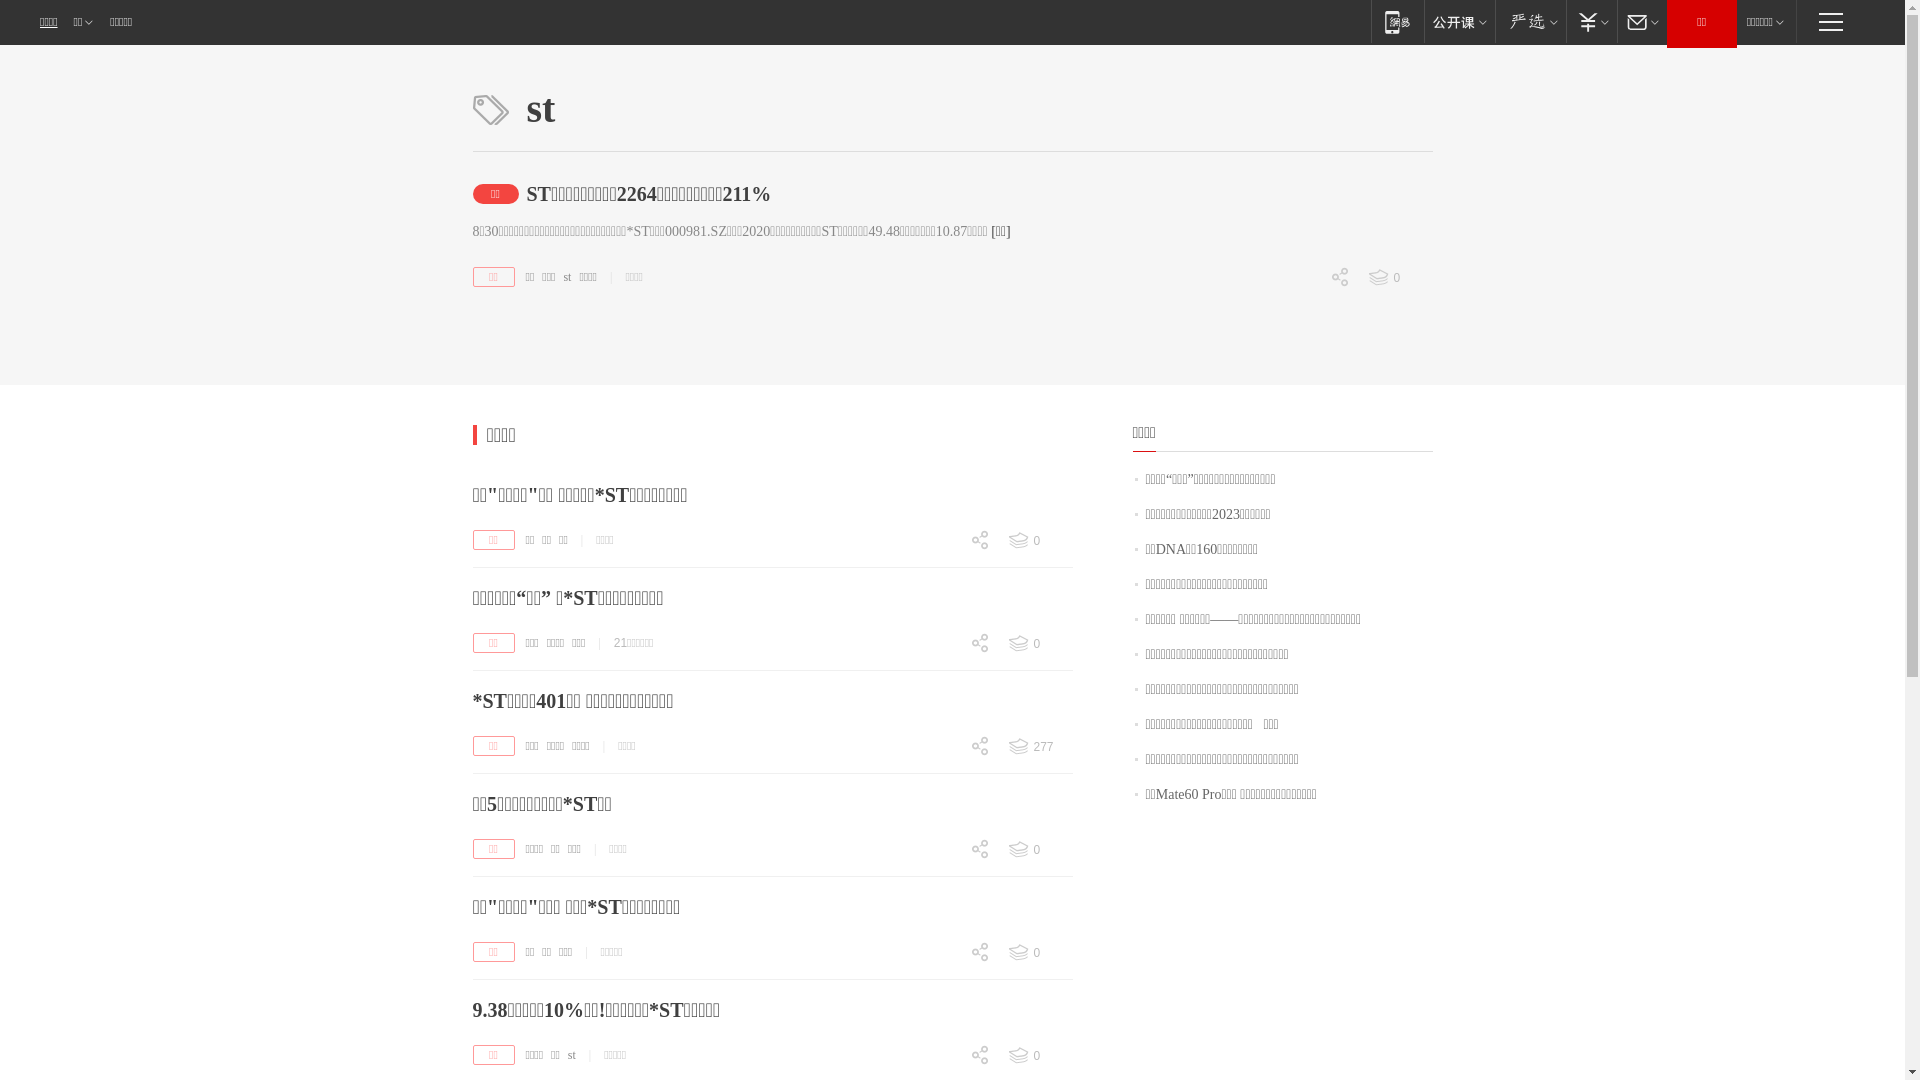 The image size is (1920, 1080). Describe the element at coordinates (940, 782) in the screenshot. I see `0` at that location.